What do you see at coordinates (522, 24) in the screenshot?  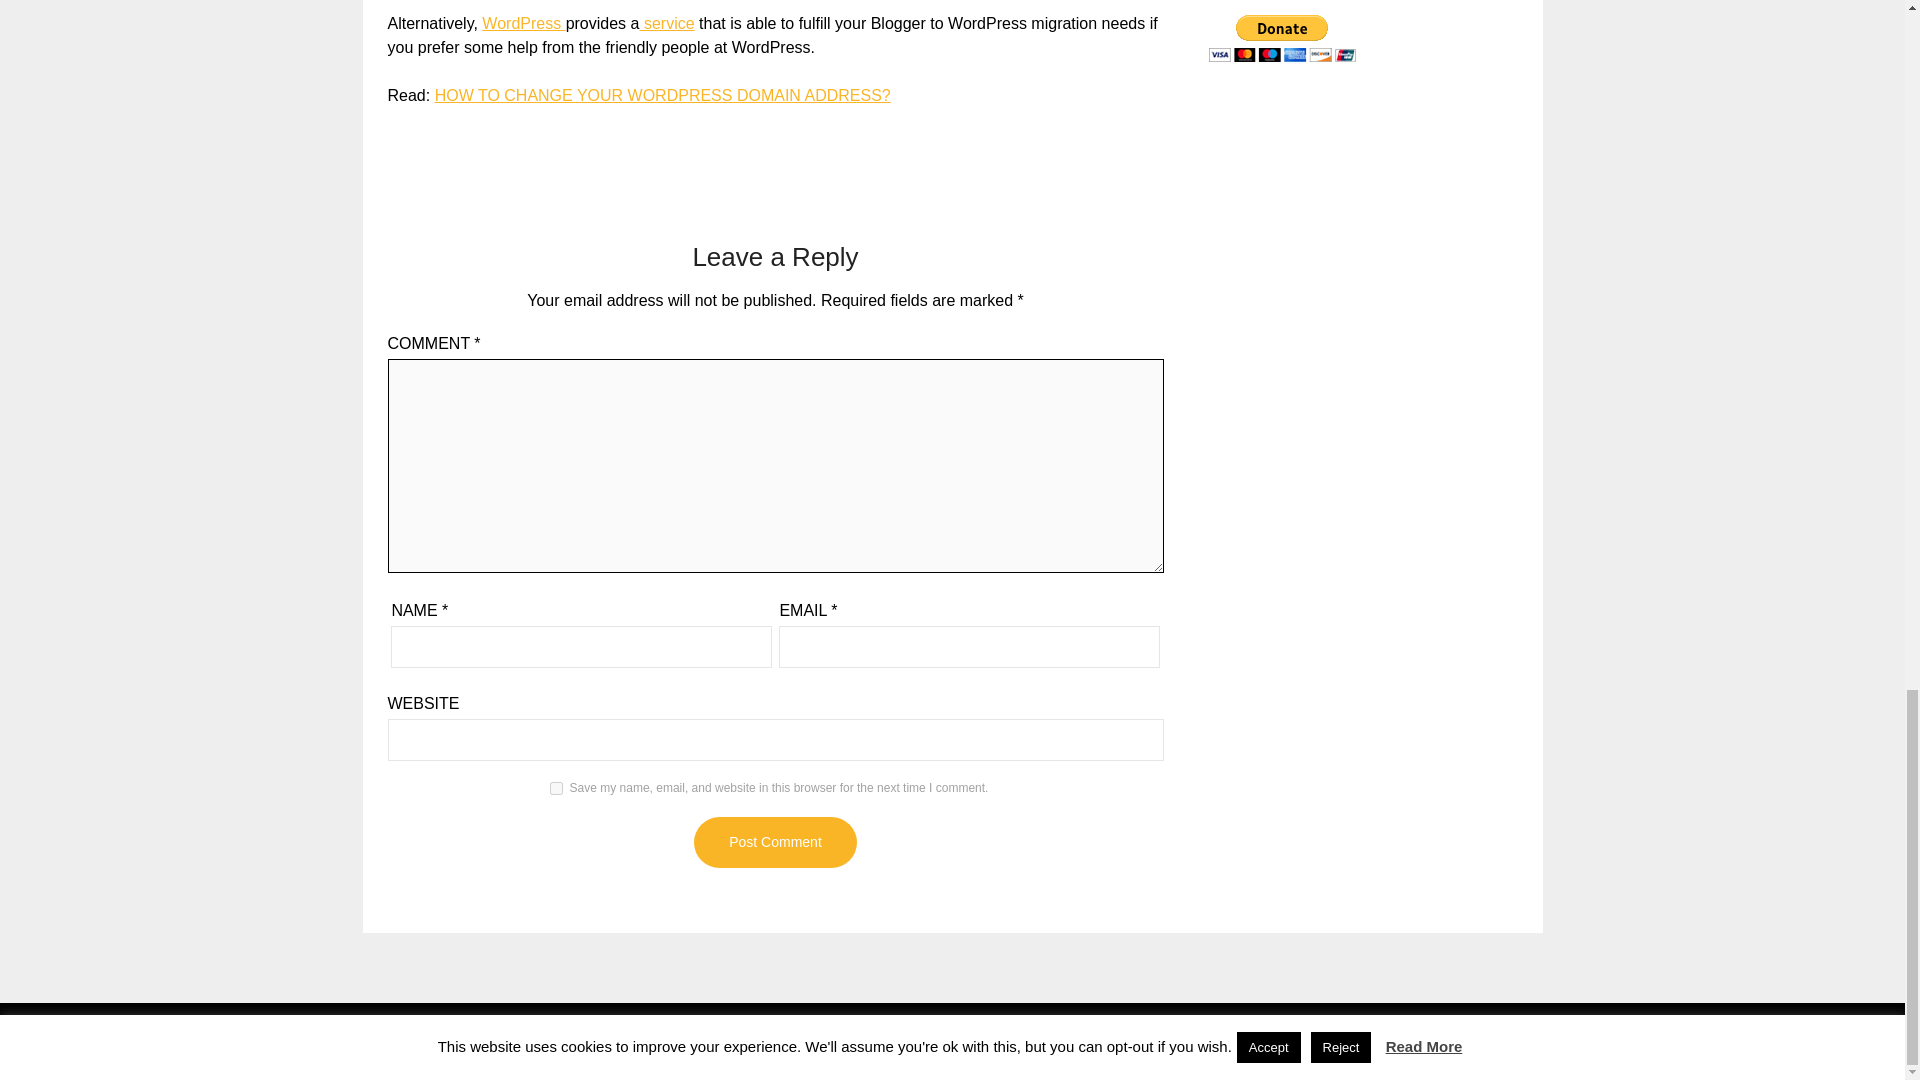 I see `WordPress` at bounding box center [522, 24].